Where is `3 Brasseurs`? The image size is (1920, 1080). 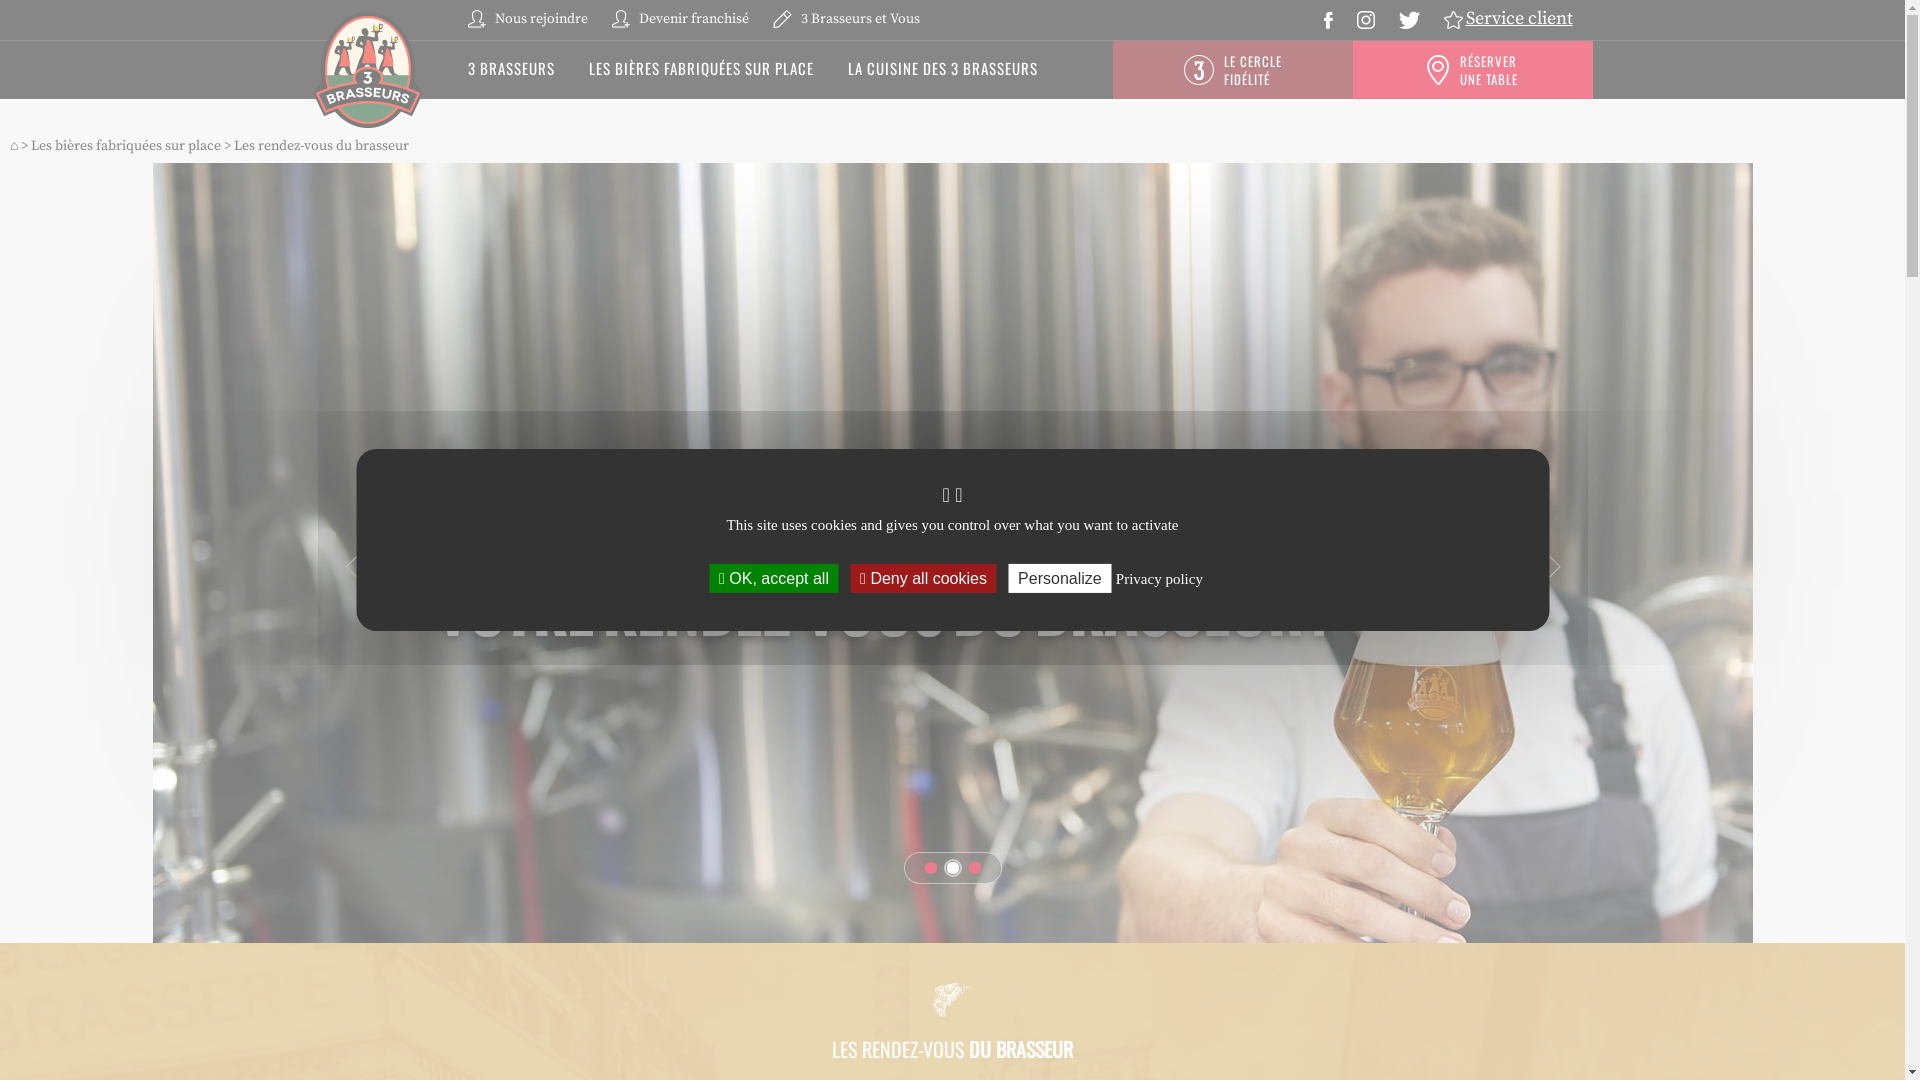
3 Brasseurs is located at coordinates (367, 70).